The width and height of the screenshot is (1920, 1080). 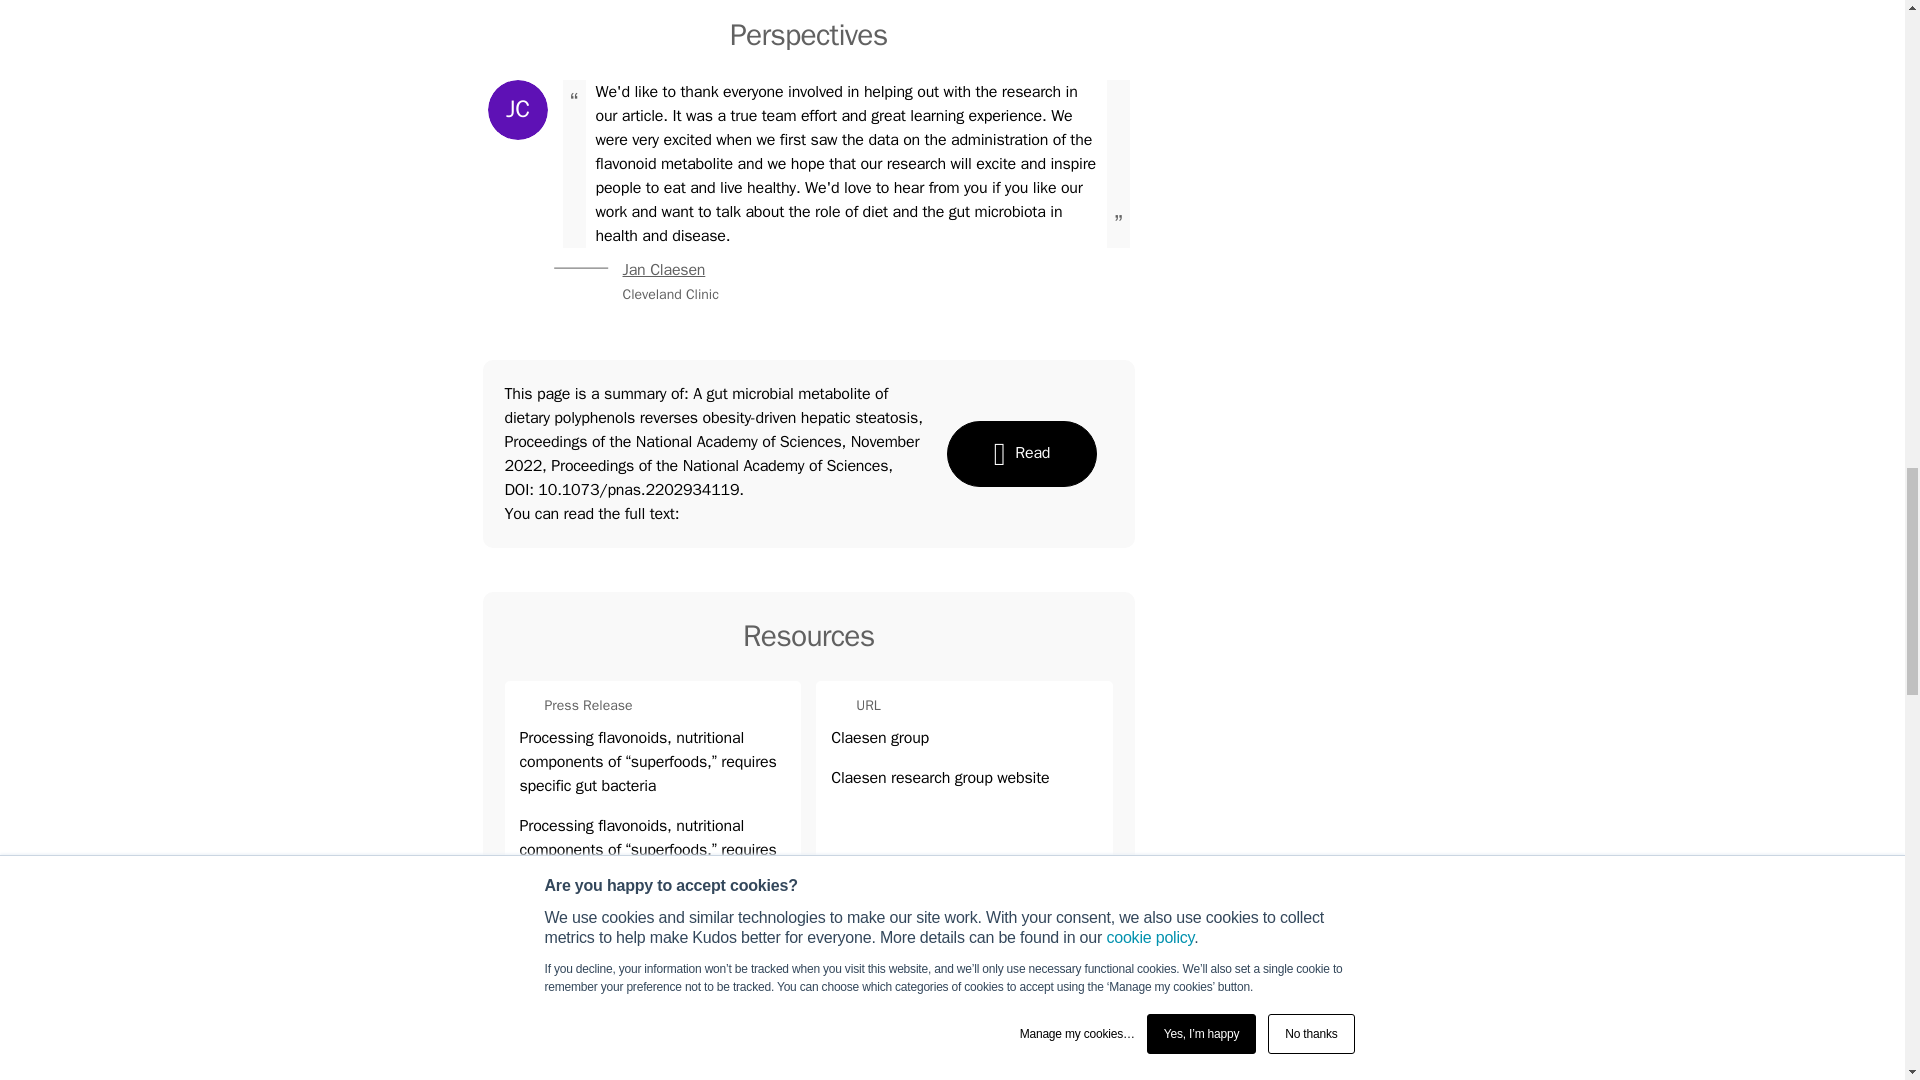 What do you see at coordinates (517, 110) in the screenshot?
I see `Jan Claesen` at bounding box center [517, 110].